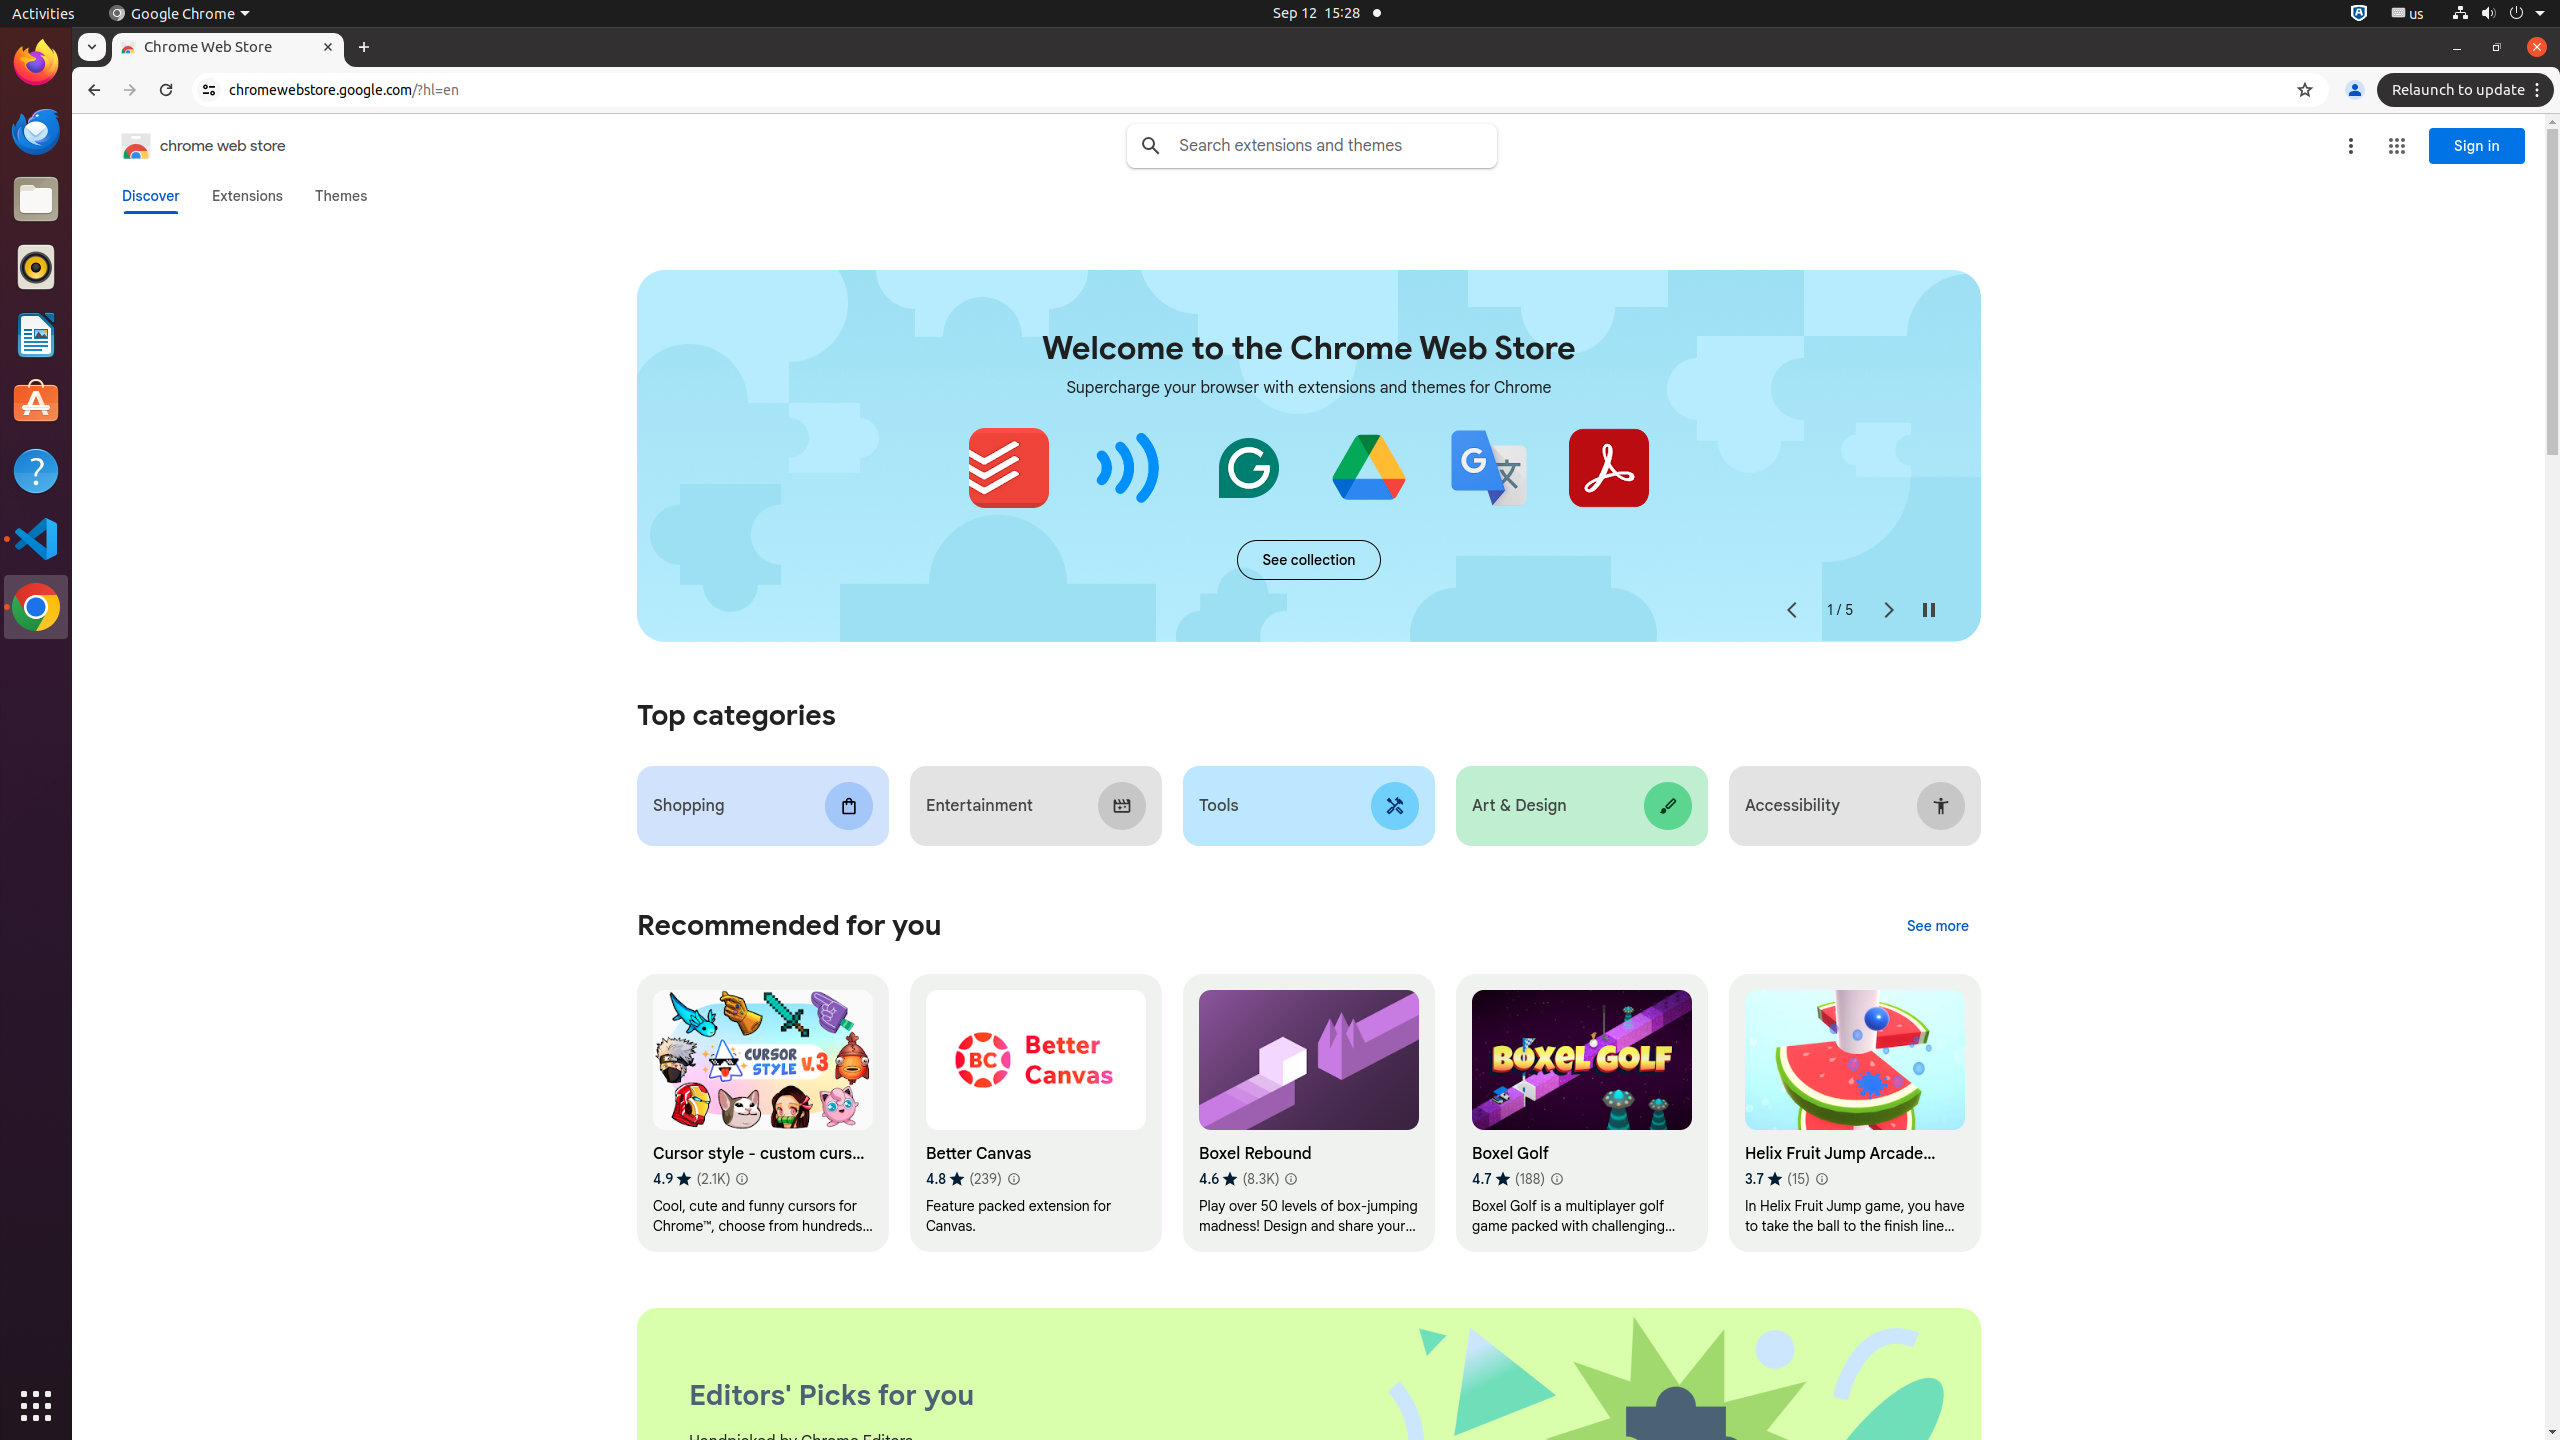 The width and height of the screenshot is (2560, 1440). I want to click on Search input, so click(1338, 146).